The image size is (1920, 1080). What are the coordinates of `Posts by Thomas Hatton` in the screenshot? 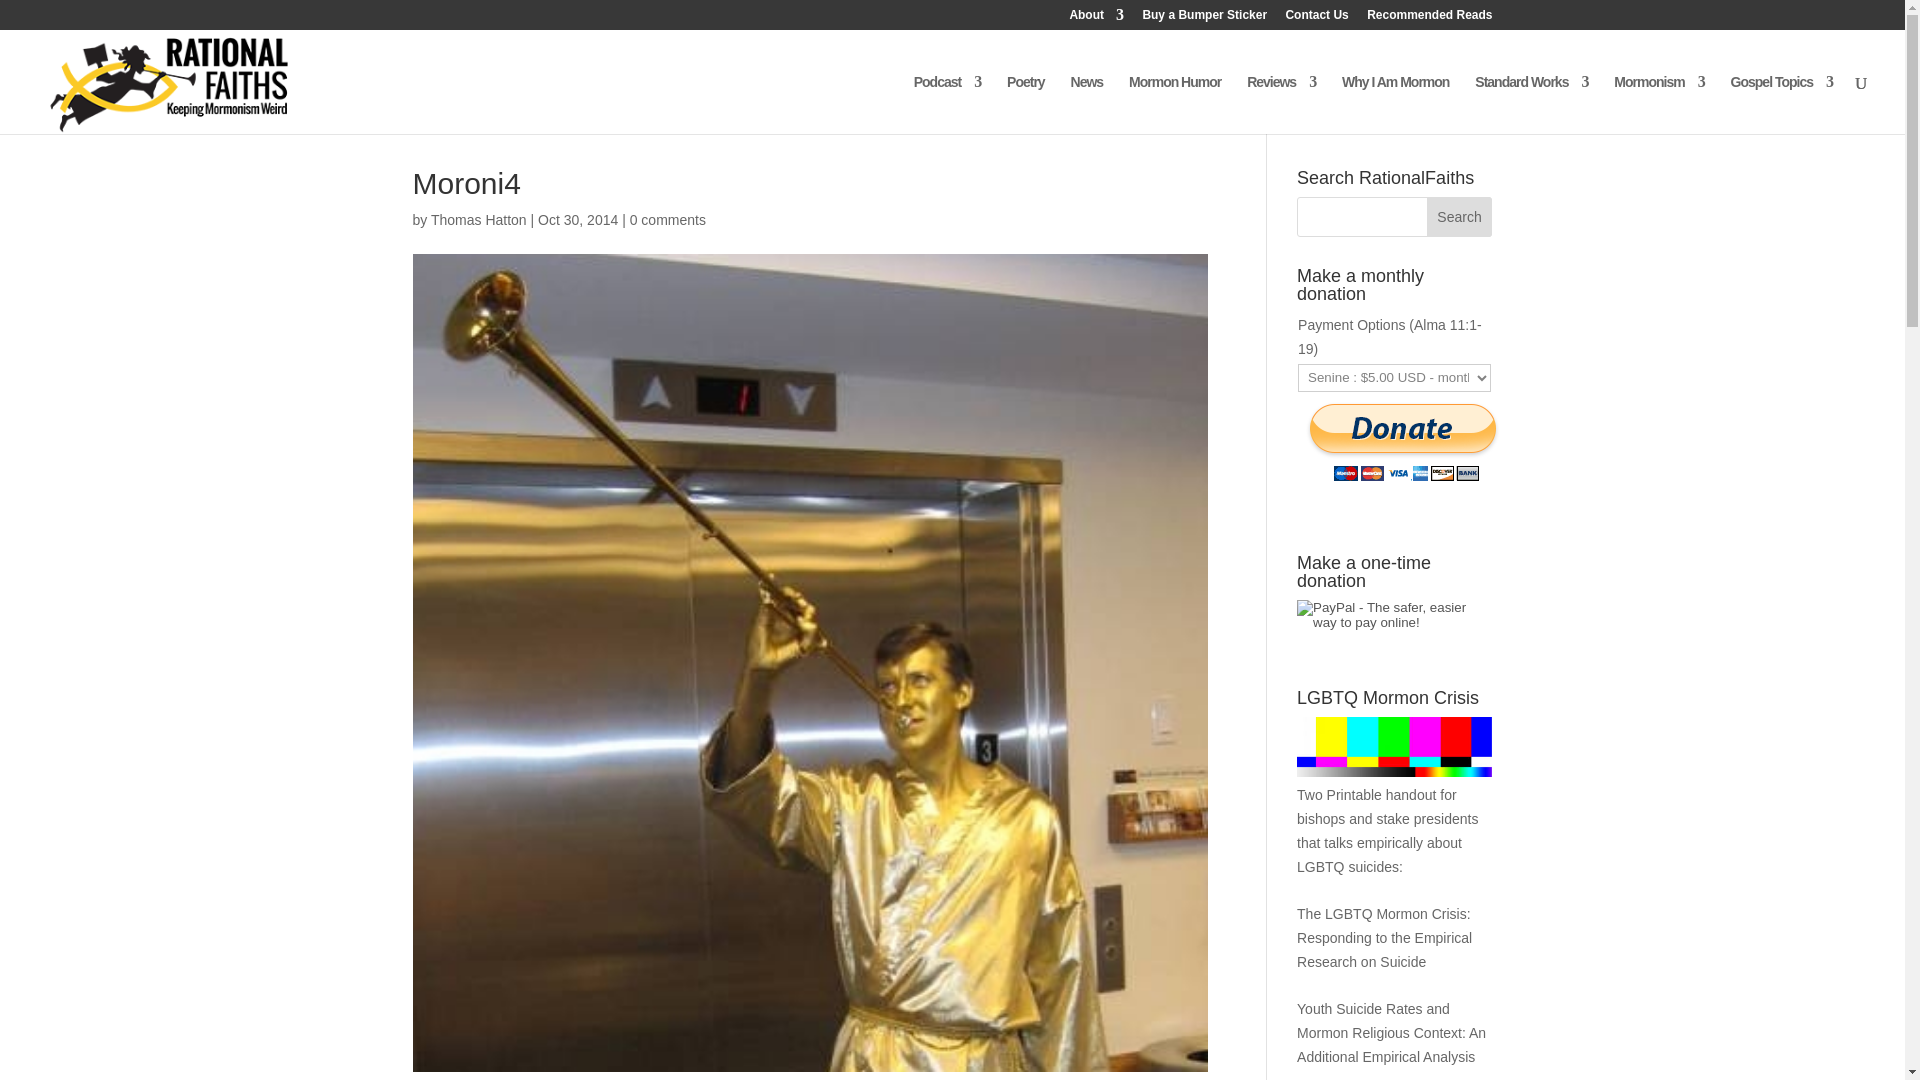 It's located at (478, 219).